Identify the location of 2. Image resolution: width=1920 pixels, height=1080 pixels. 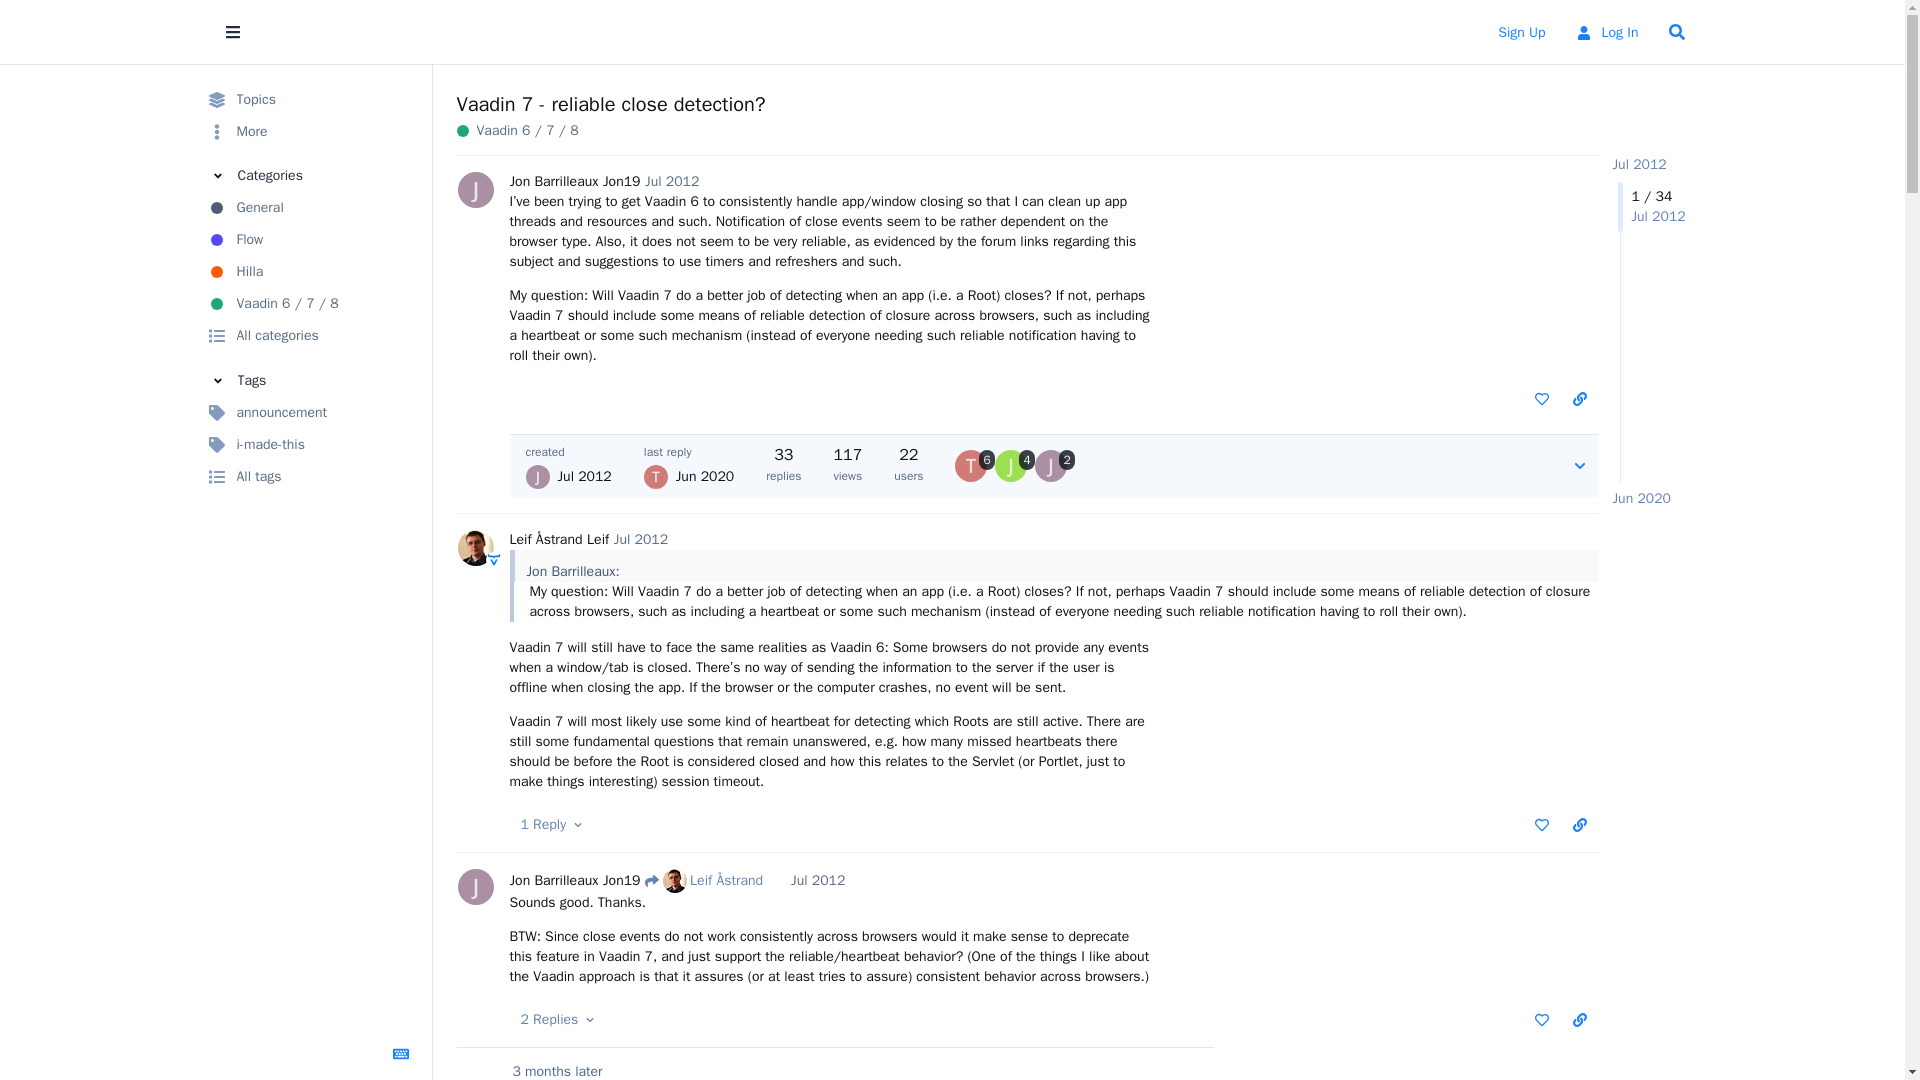
(1054, 466).